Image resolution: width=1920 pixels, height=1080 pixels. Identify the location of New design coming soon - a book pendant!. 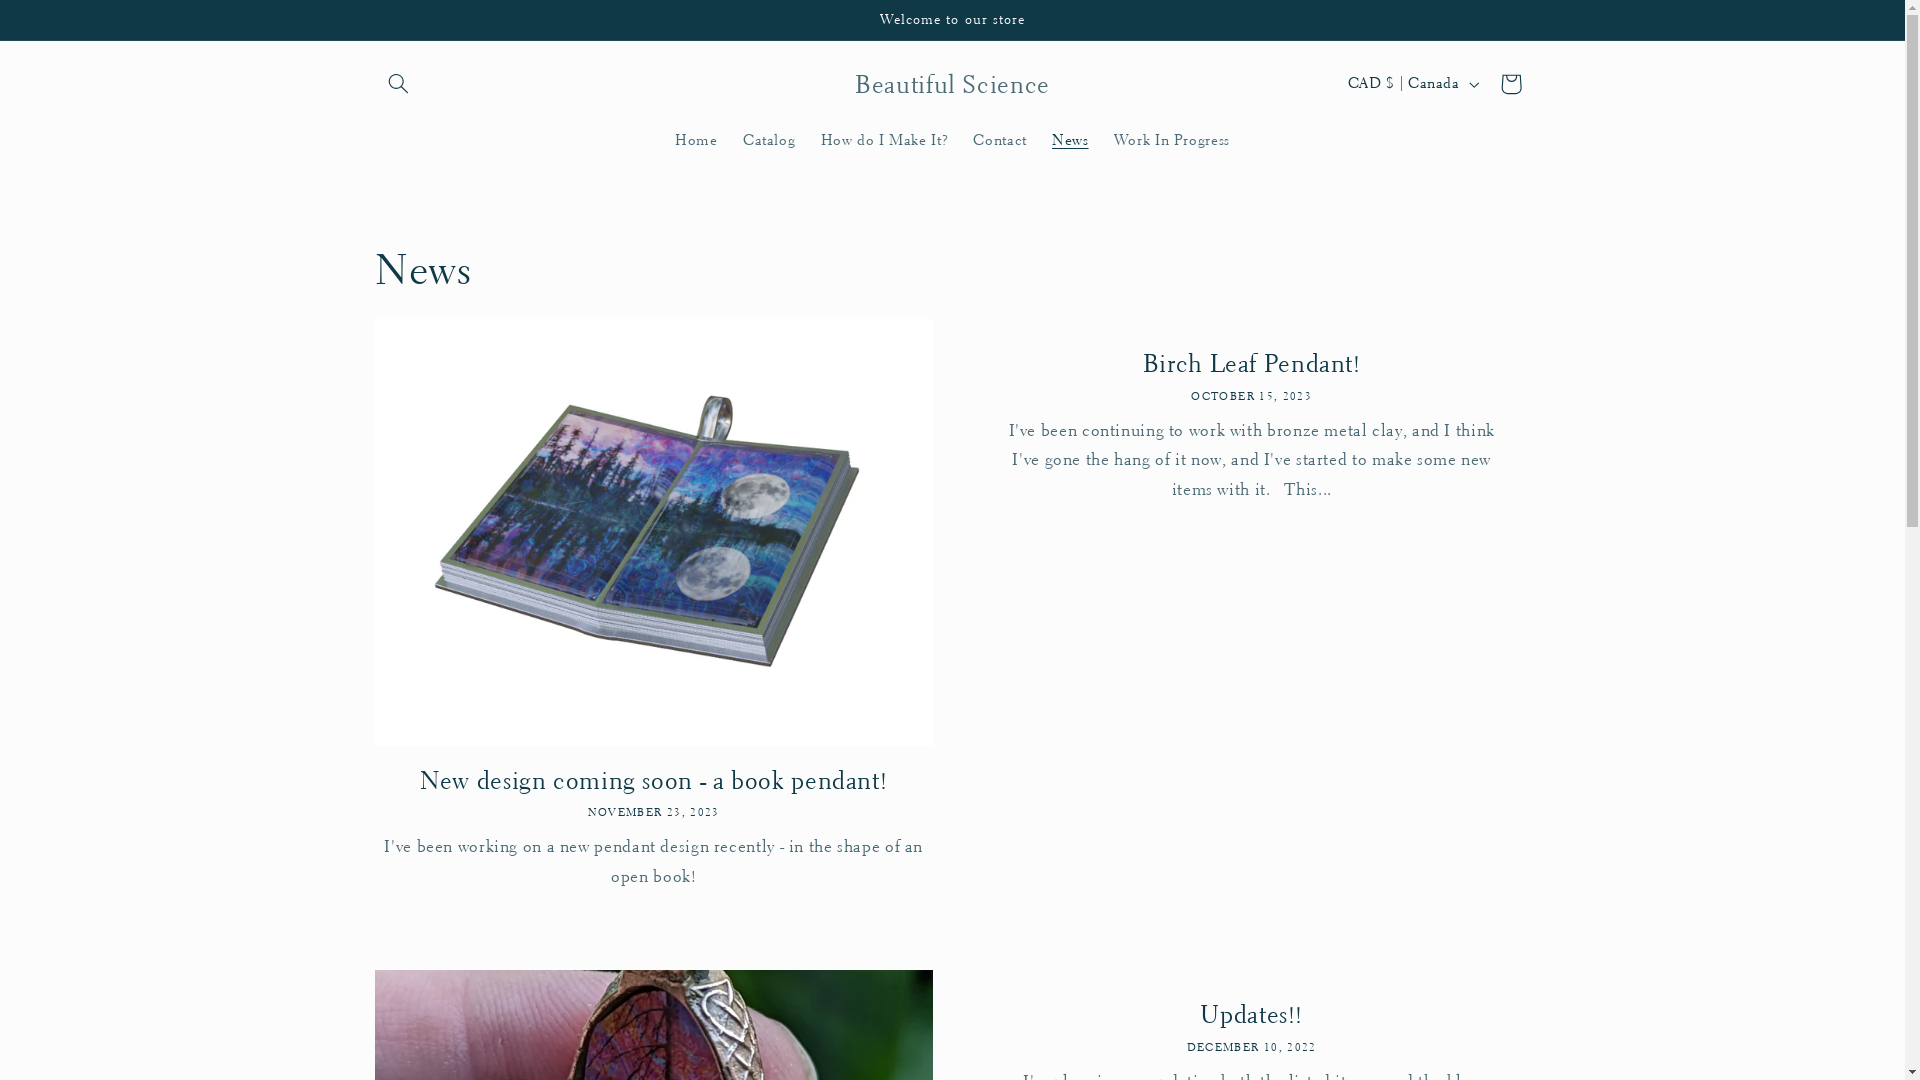
(654, 780).